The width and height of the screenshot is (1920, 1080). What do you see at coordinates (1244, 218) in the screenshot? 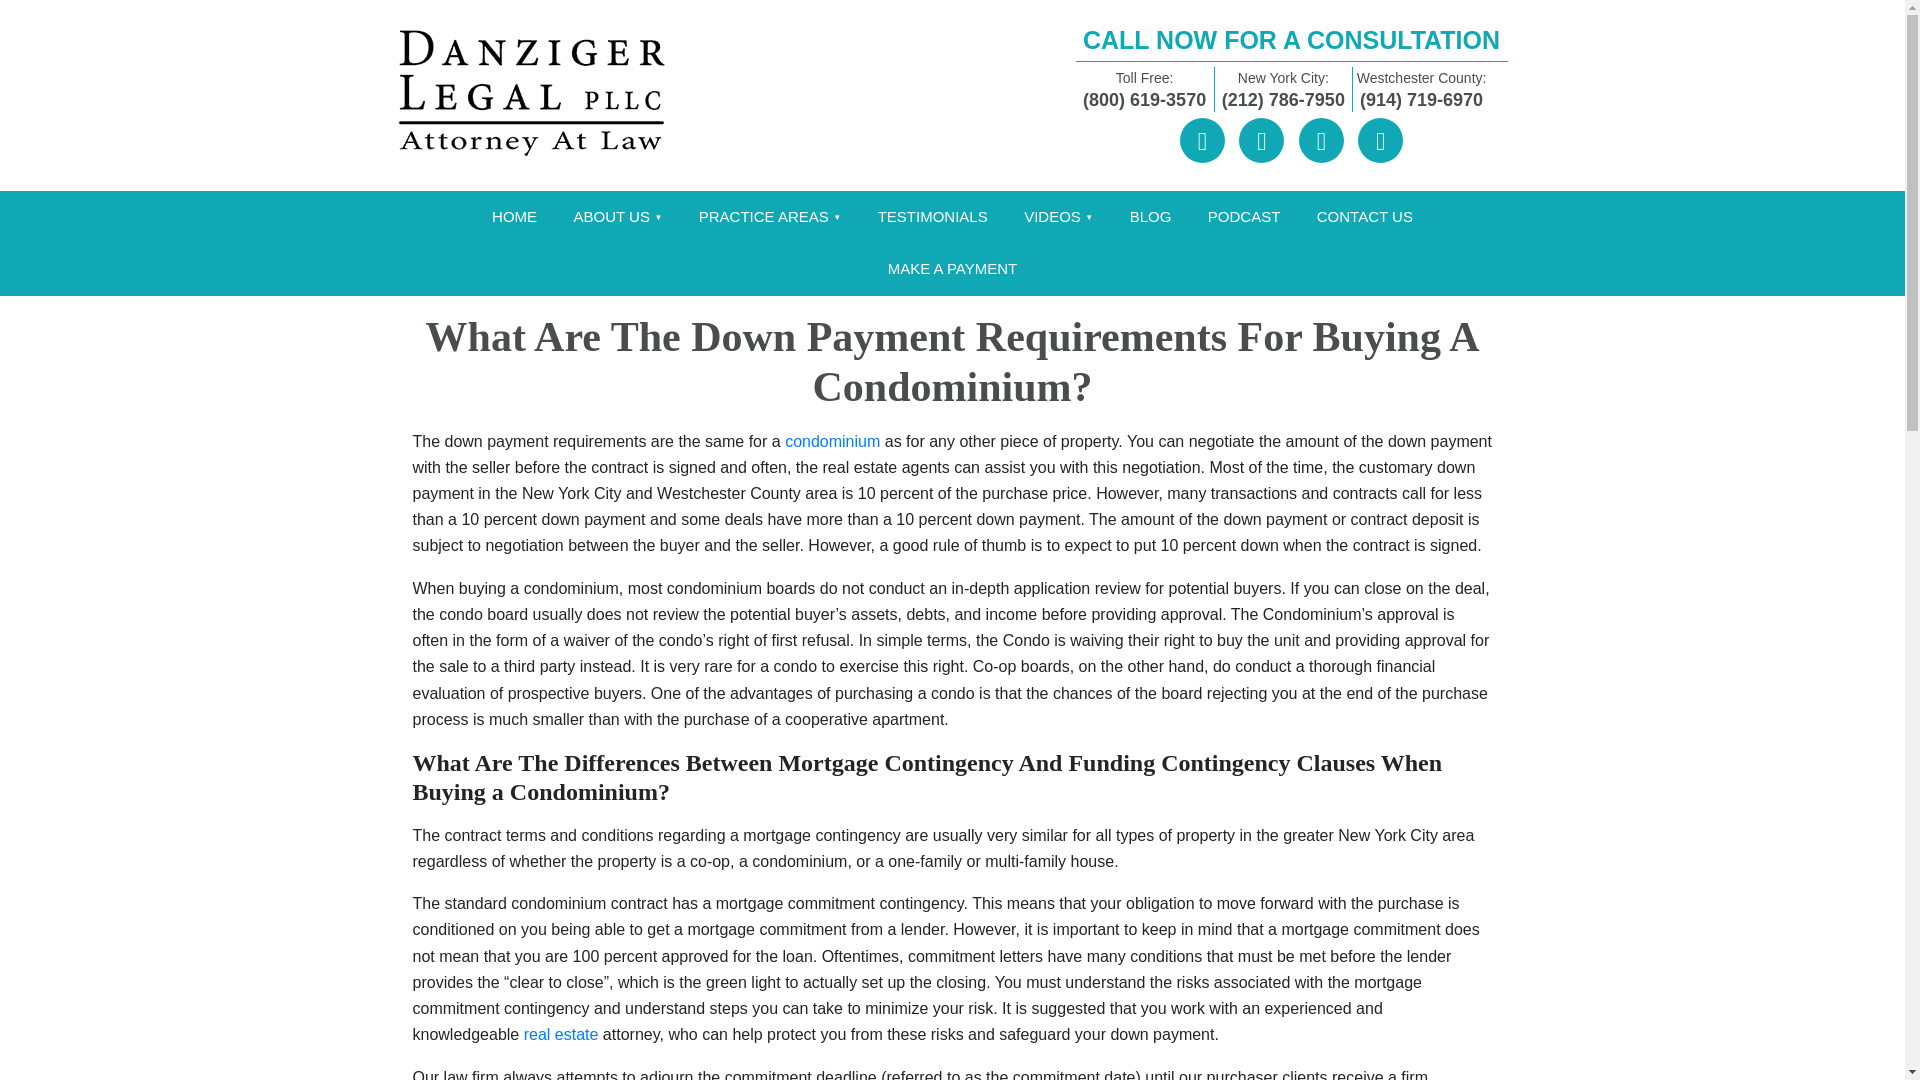
I see `PODCAST` at bounding box center [1244, 218].